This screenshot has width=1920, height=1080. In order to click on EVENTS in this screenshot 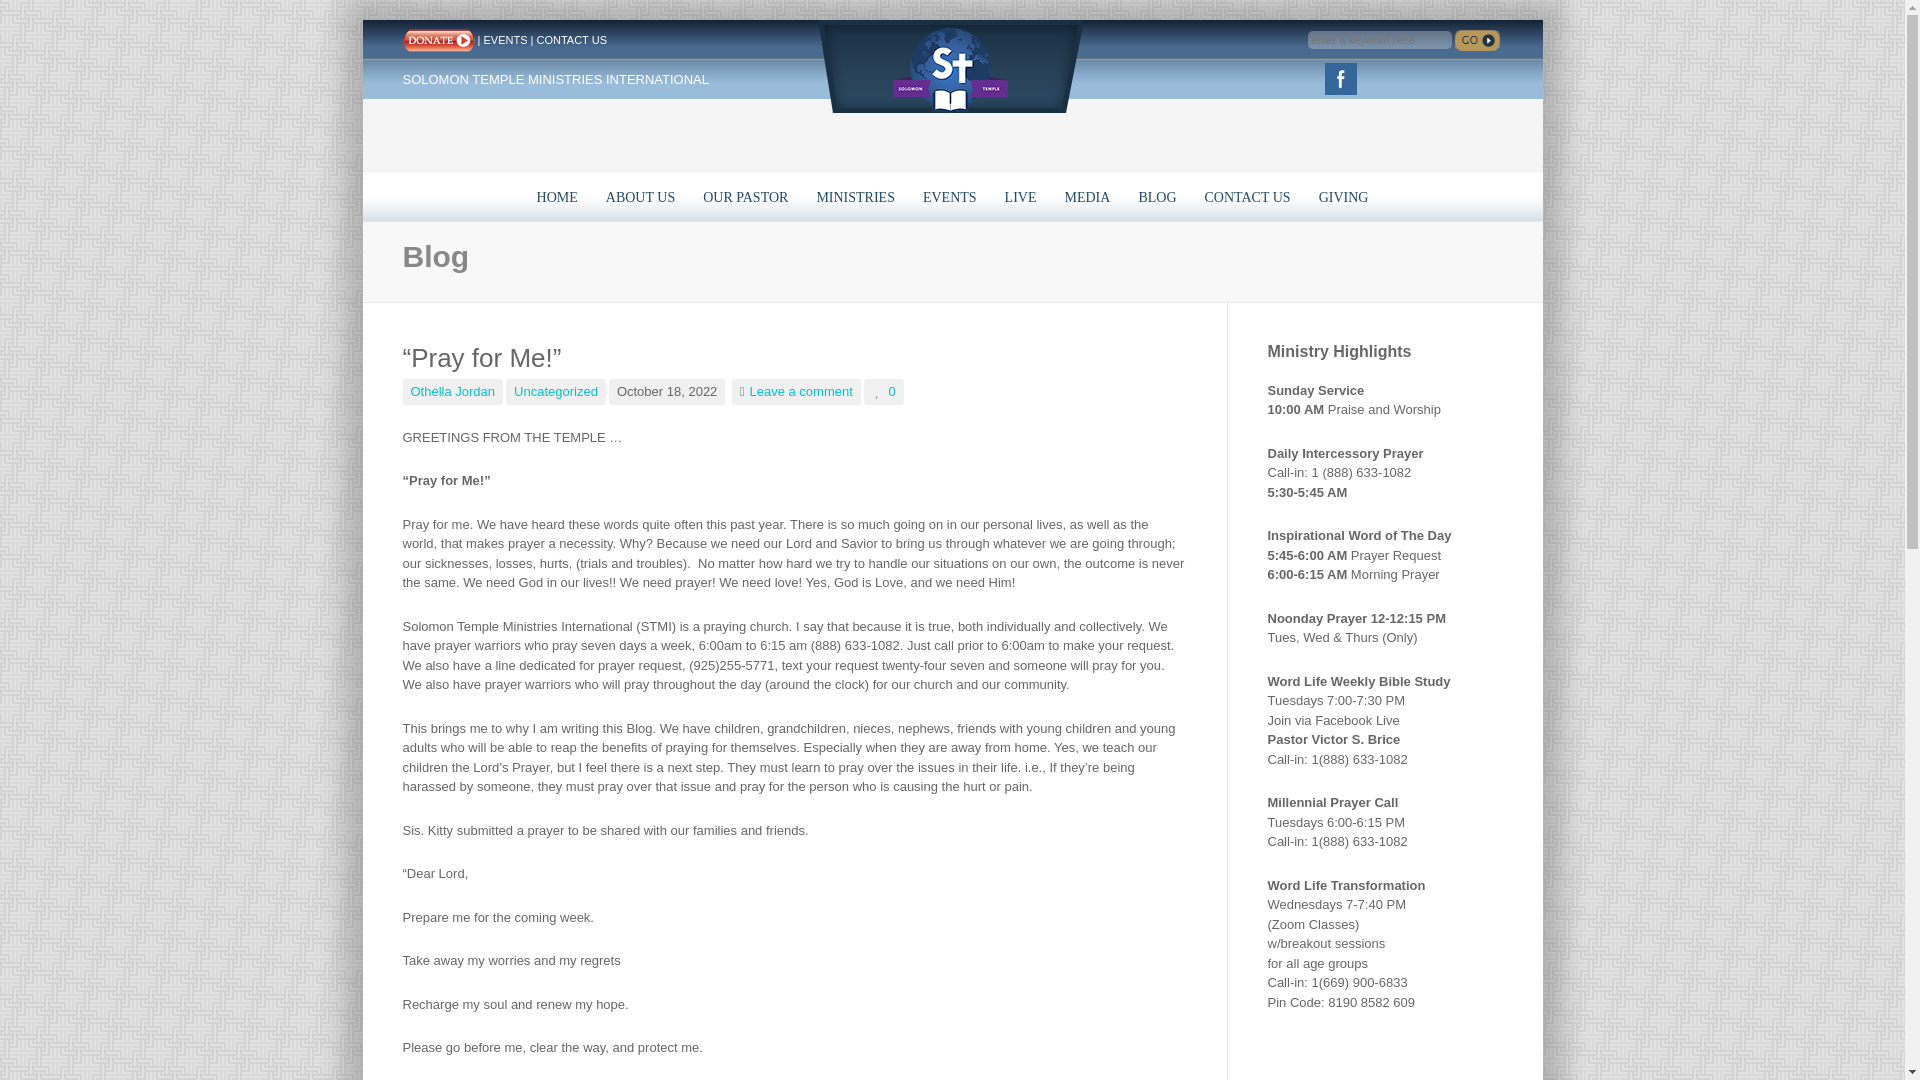, I will do `click(949, 197)`.